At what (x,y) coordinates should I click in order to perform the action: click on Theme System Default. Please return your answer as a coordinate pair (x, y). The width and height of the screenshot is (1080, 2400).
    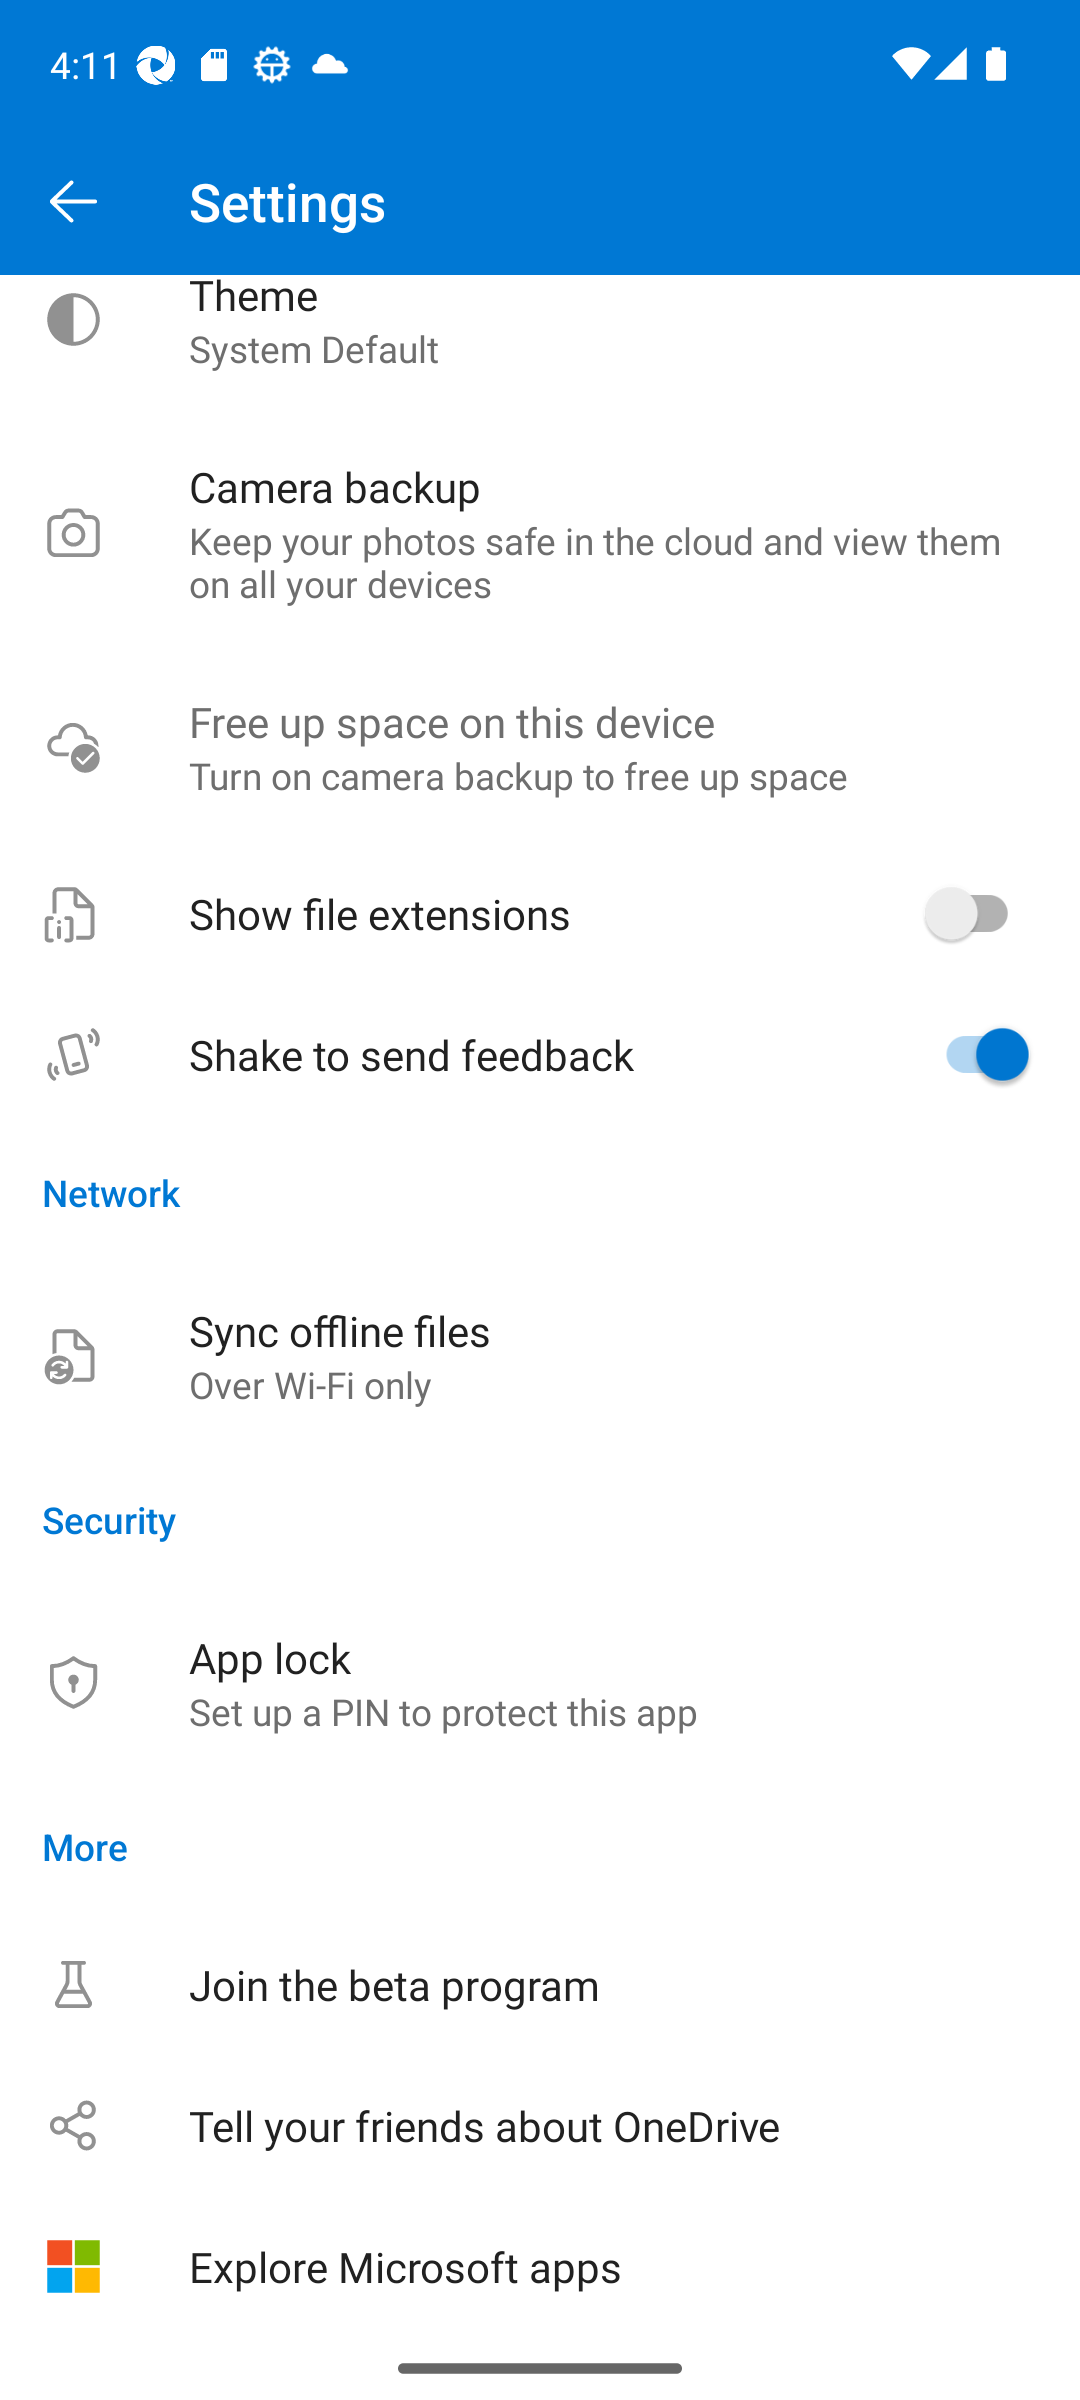
    Looking at the image, I should click on (540, 346).